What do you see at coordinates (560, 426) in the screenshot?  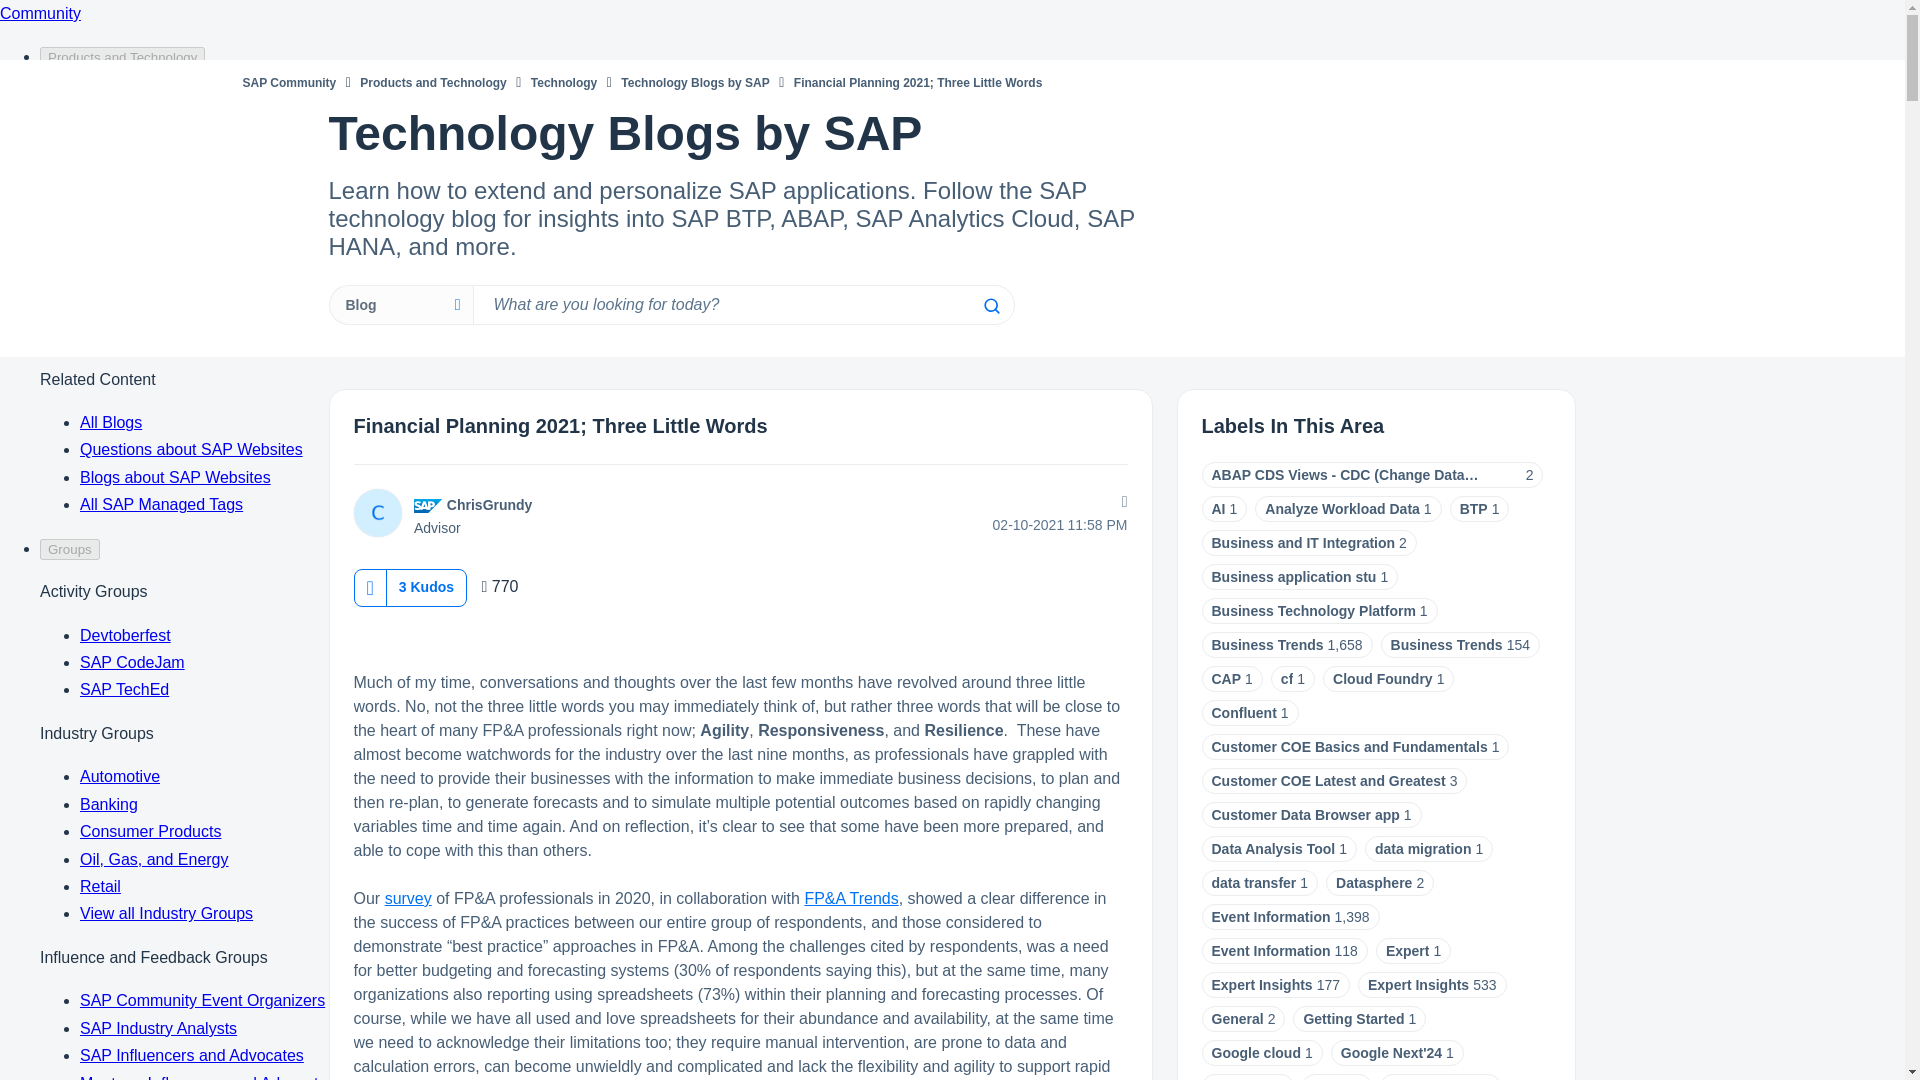 I see `Financial Planning 2021; Three Little Words` at bounding box center [560, 426].